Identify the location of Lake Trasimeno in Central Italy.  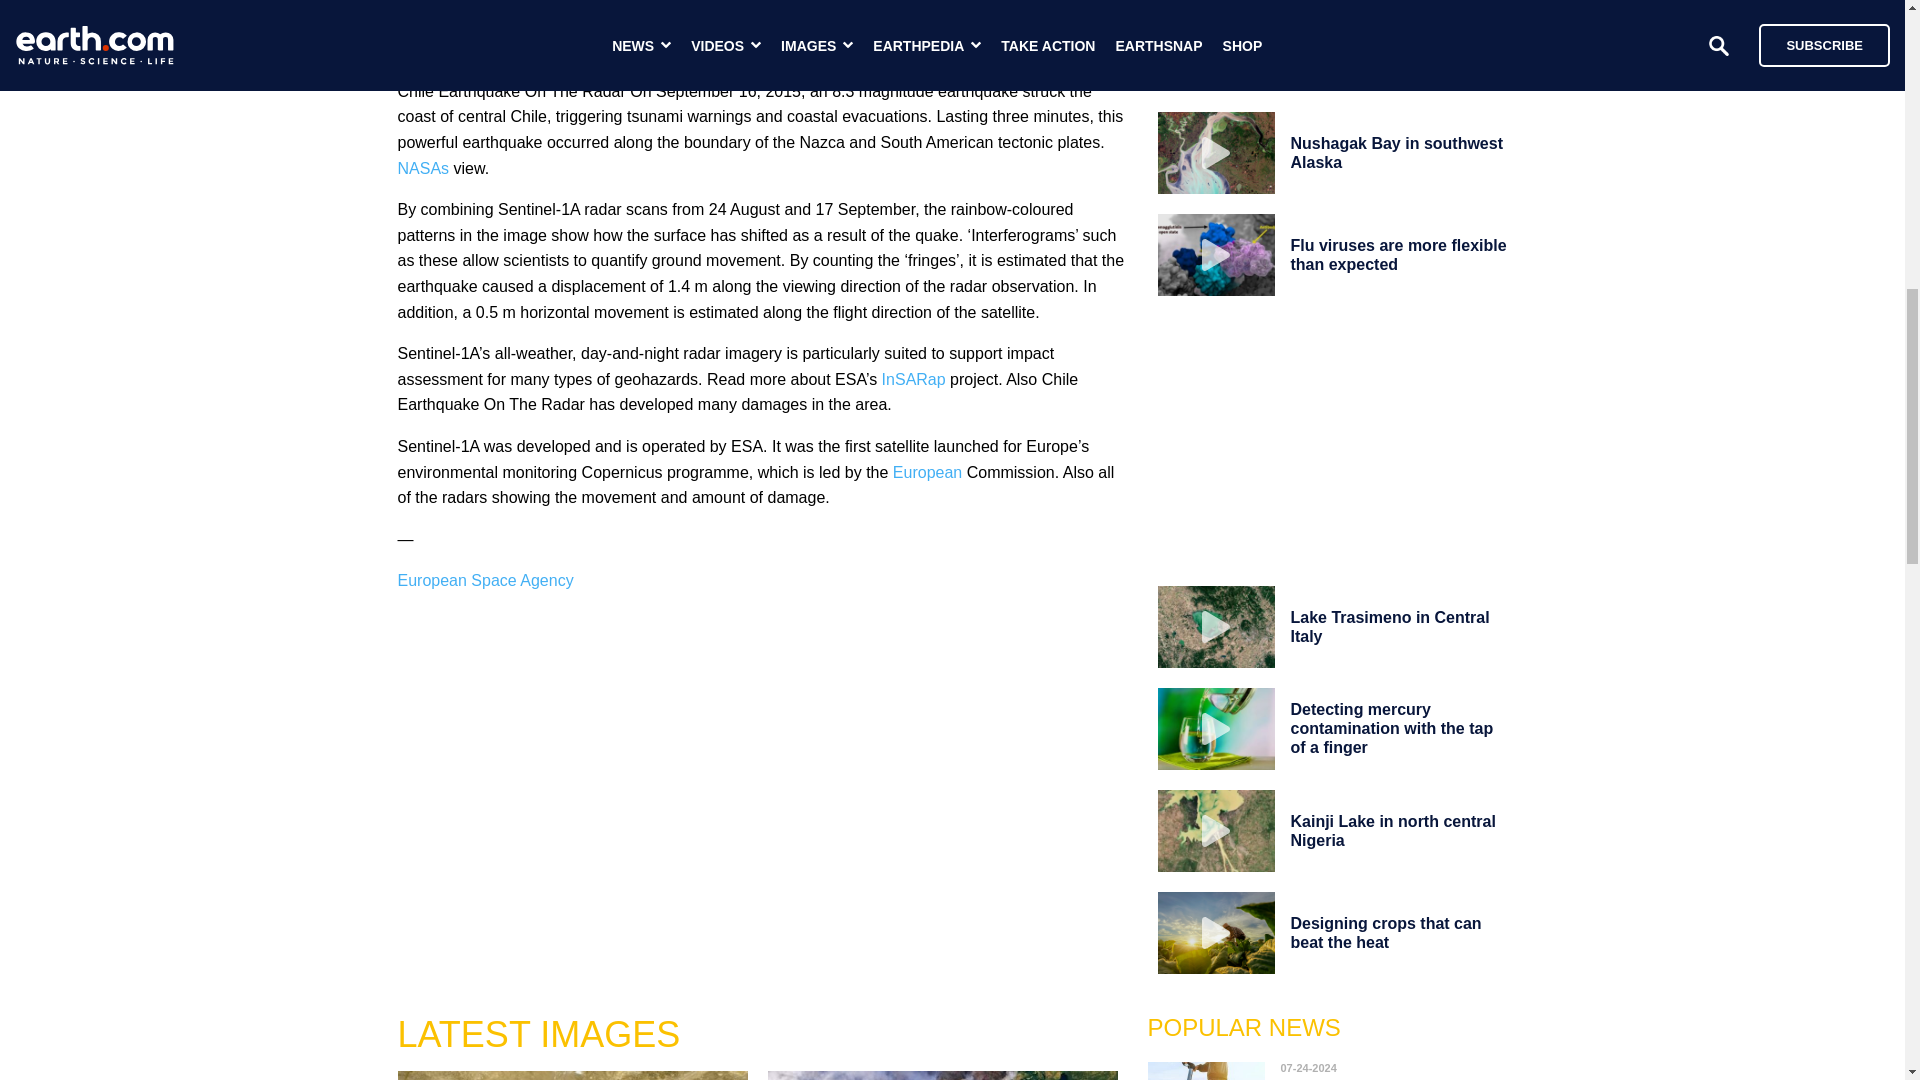
(1390, 626).